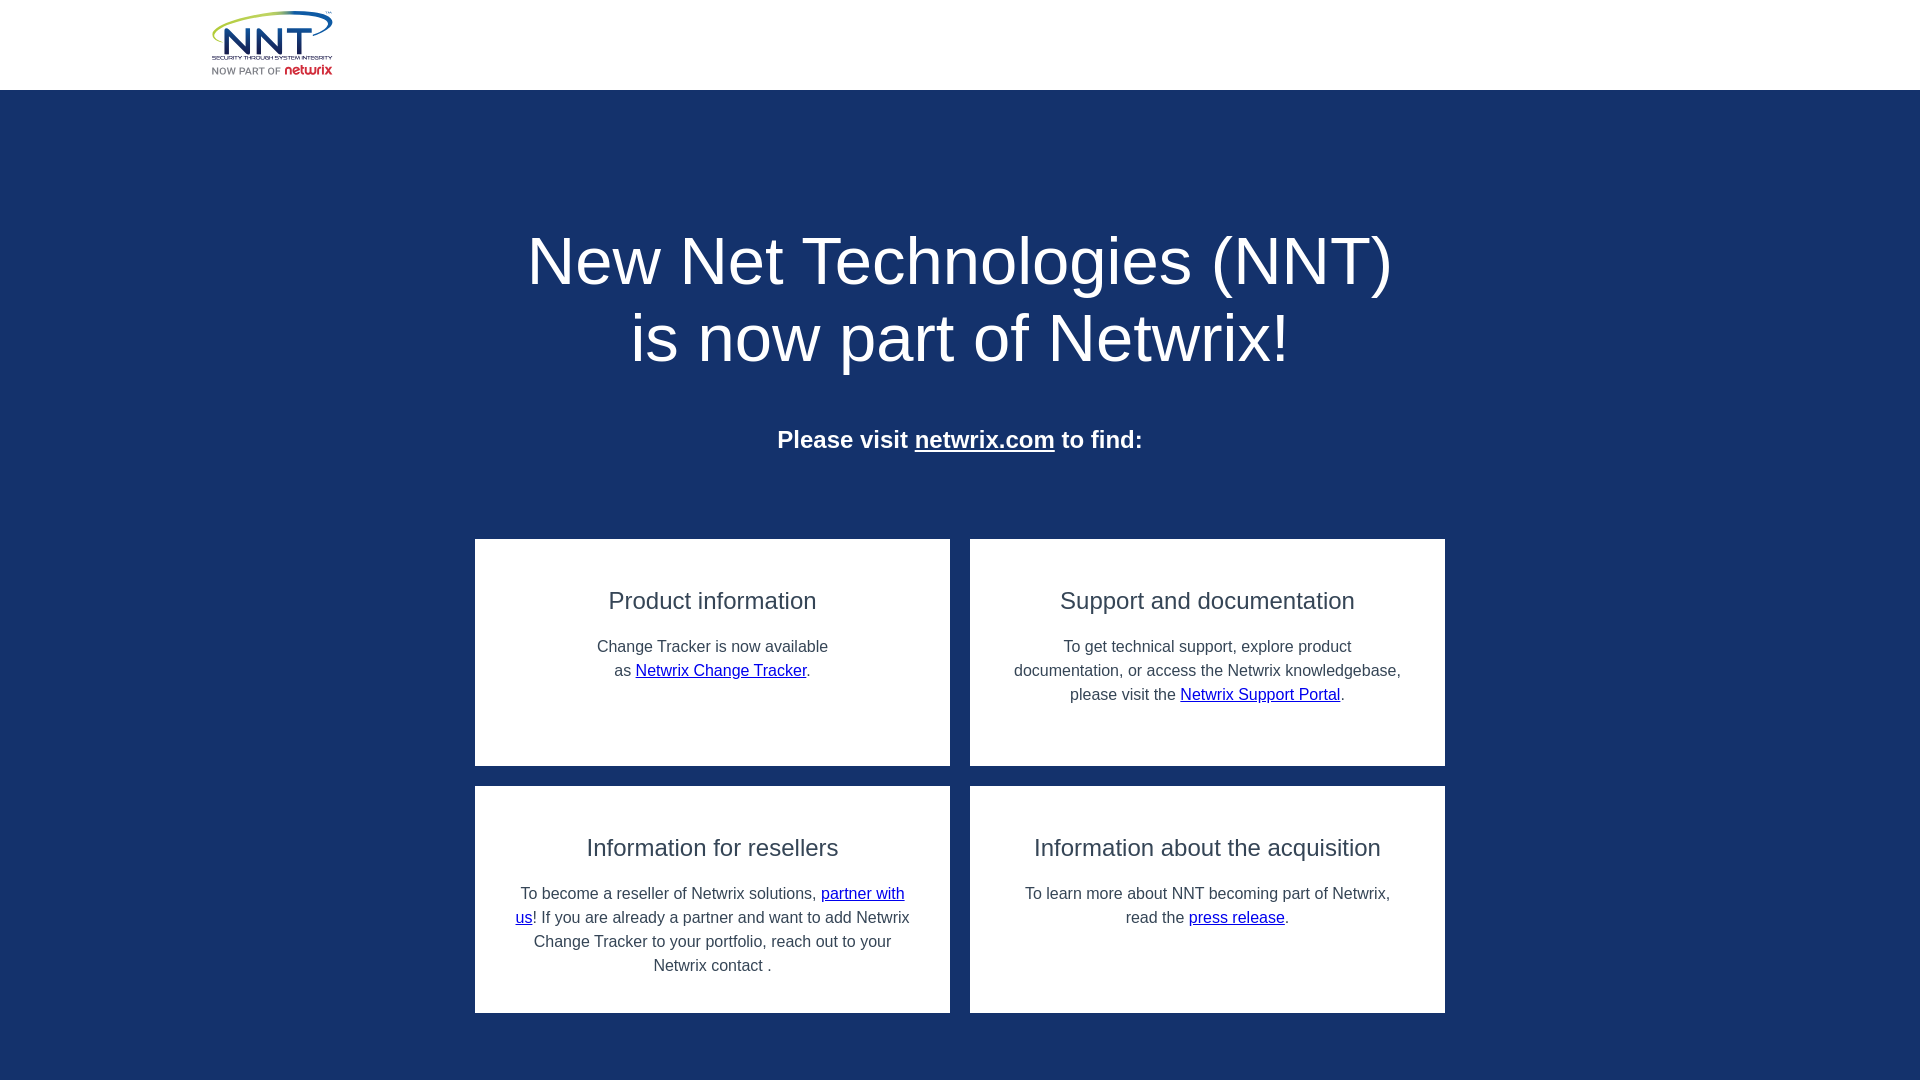 This screenshot has height=1080, width=1920. I want to click on partner with us, so click(710, 904).